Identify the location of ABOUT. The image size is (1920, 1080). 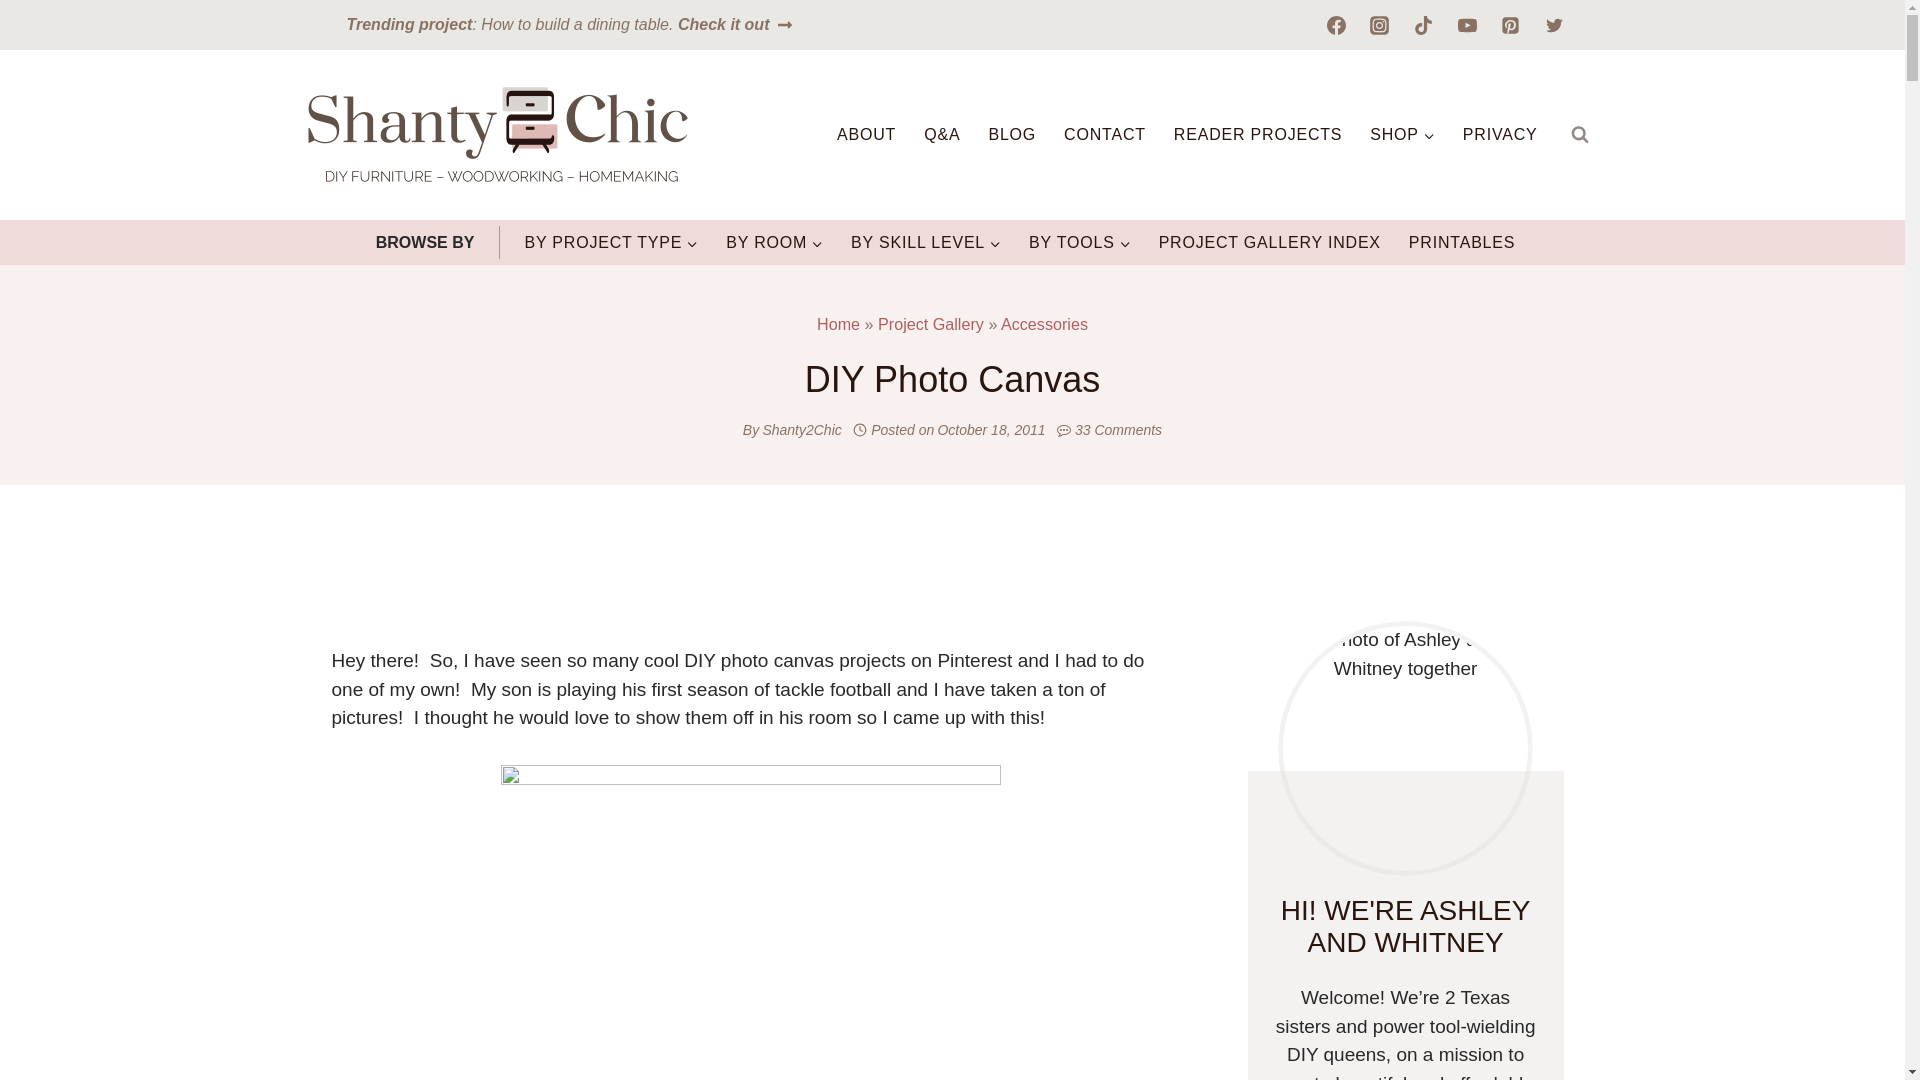
(866, 134).